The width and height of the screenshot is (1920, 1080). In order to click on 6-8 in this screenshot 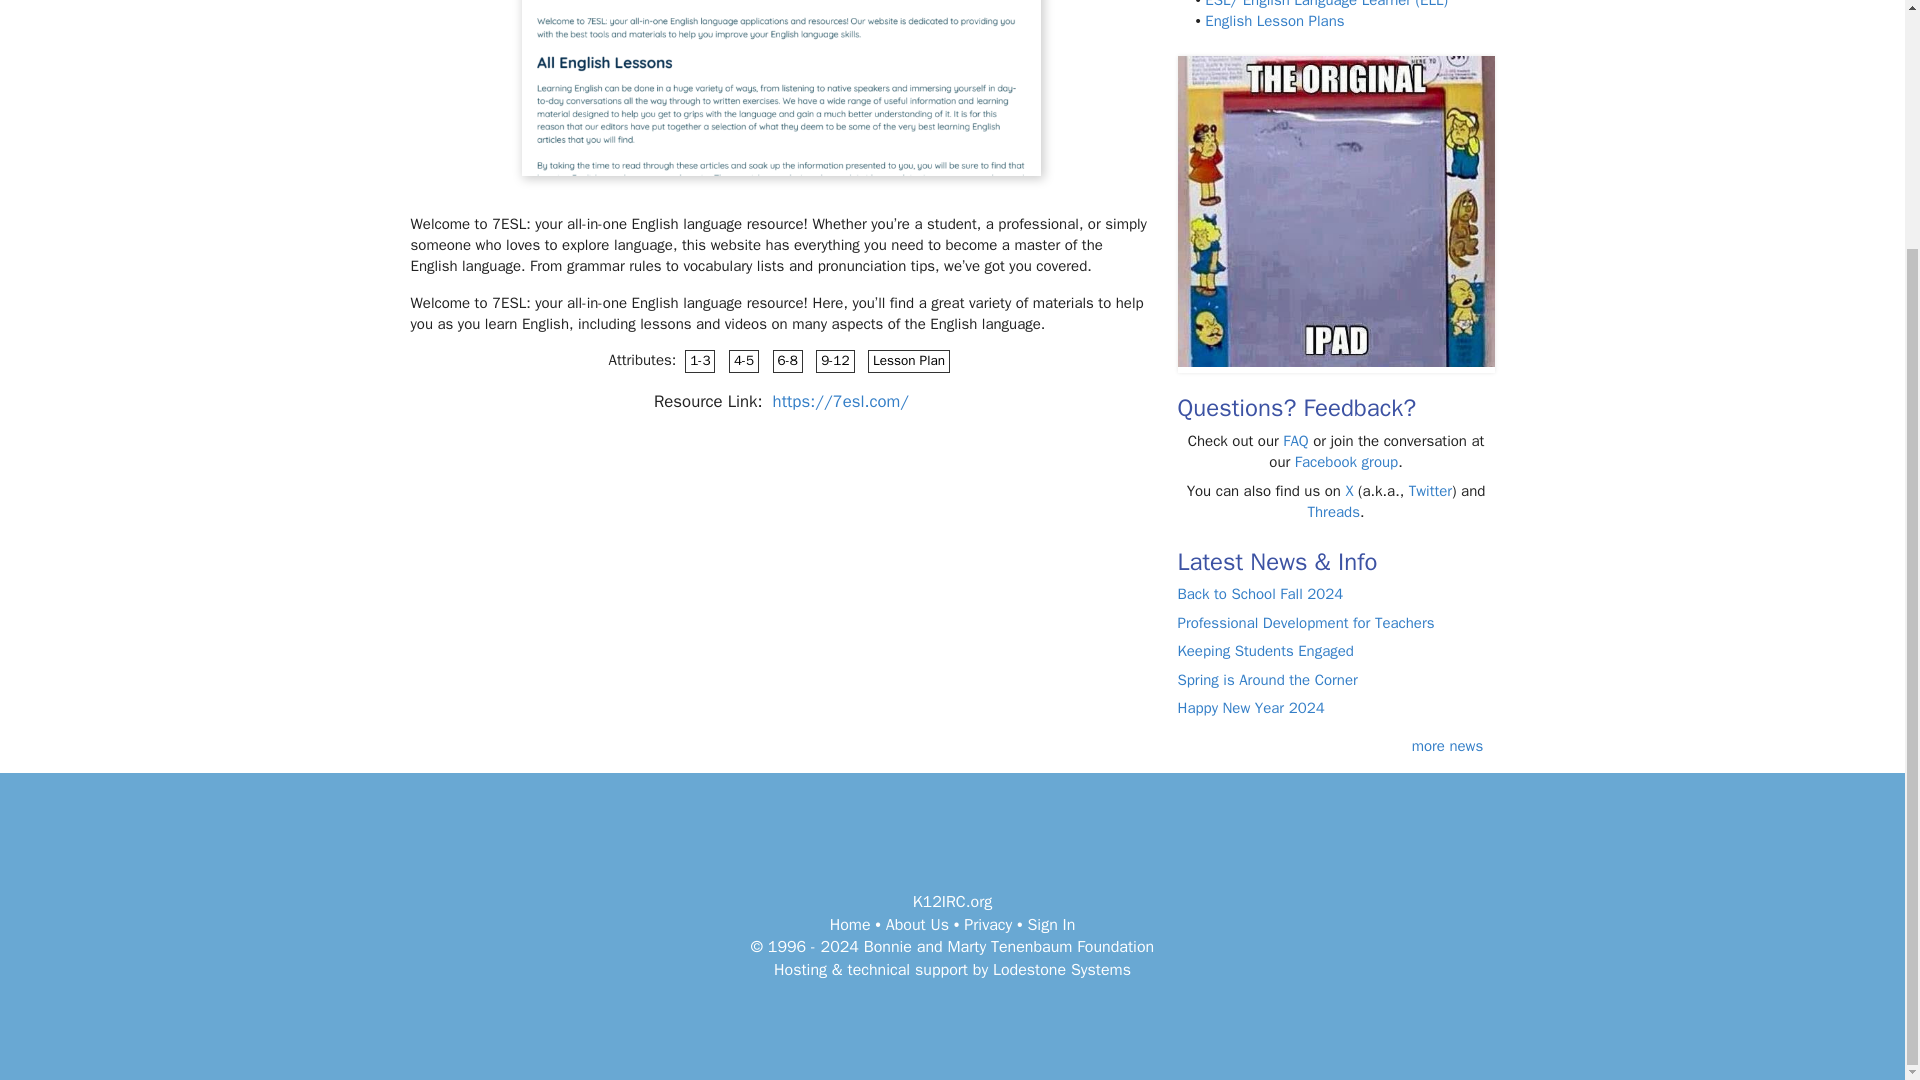, I will do `click(788, 360)`.